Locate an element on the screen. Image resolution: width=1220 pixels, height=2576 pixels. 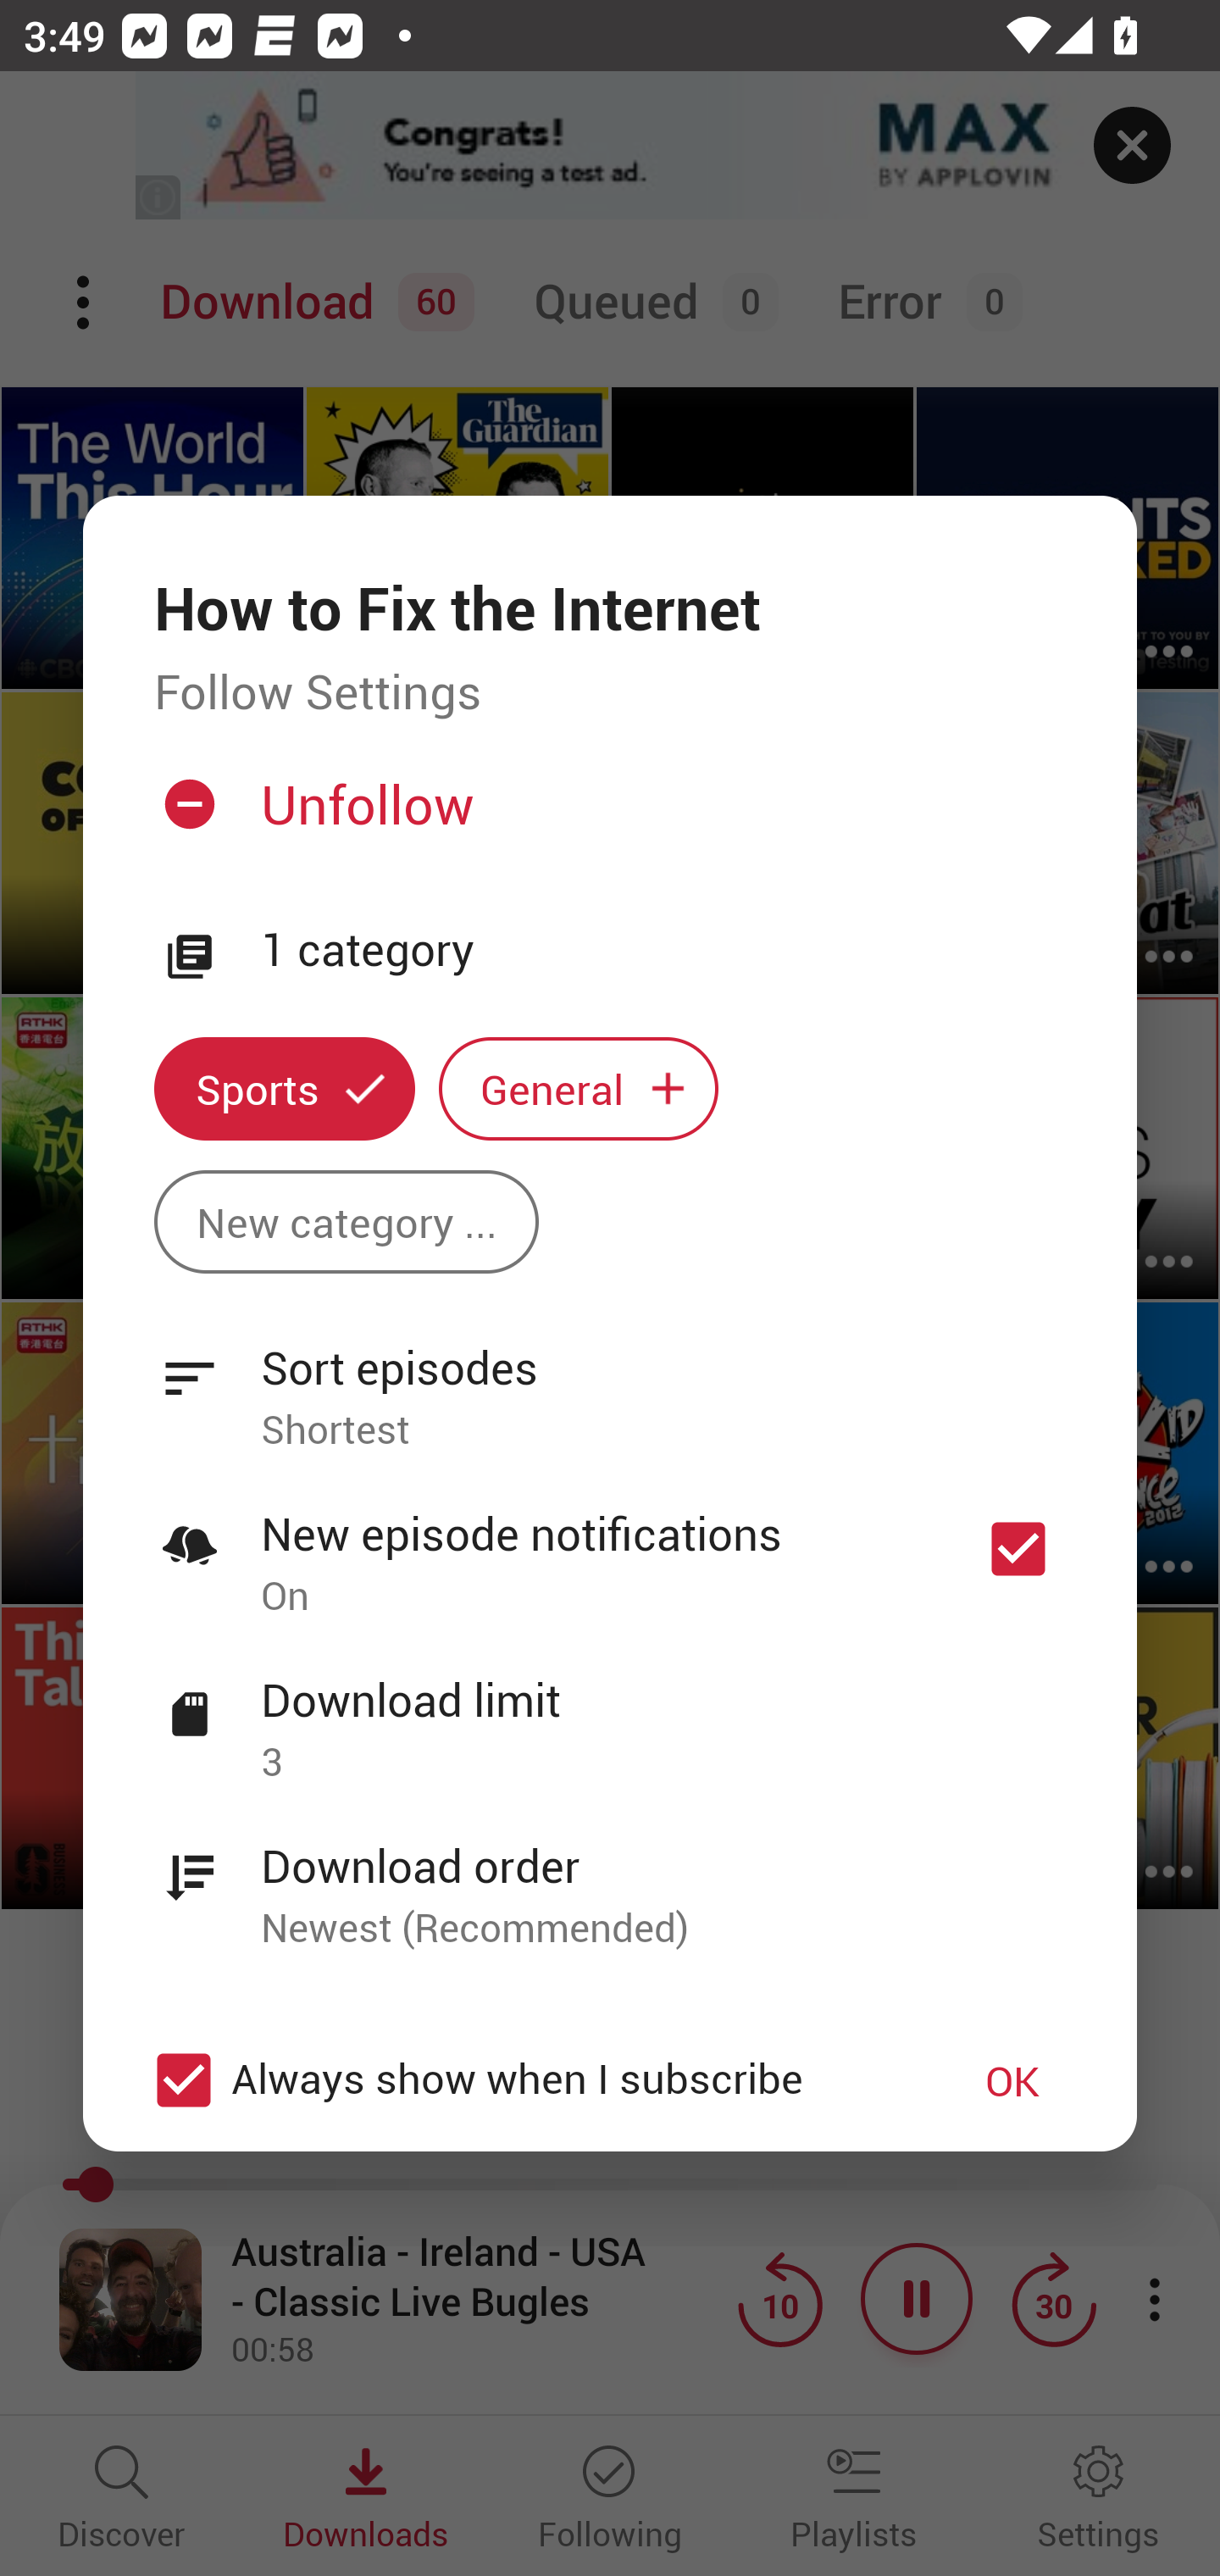
Sports is located at coordinates (284, 1090).